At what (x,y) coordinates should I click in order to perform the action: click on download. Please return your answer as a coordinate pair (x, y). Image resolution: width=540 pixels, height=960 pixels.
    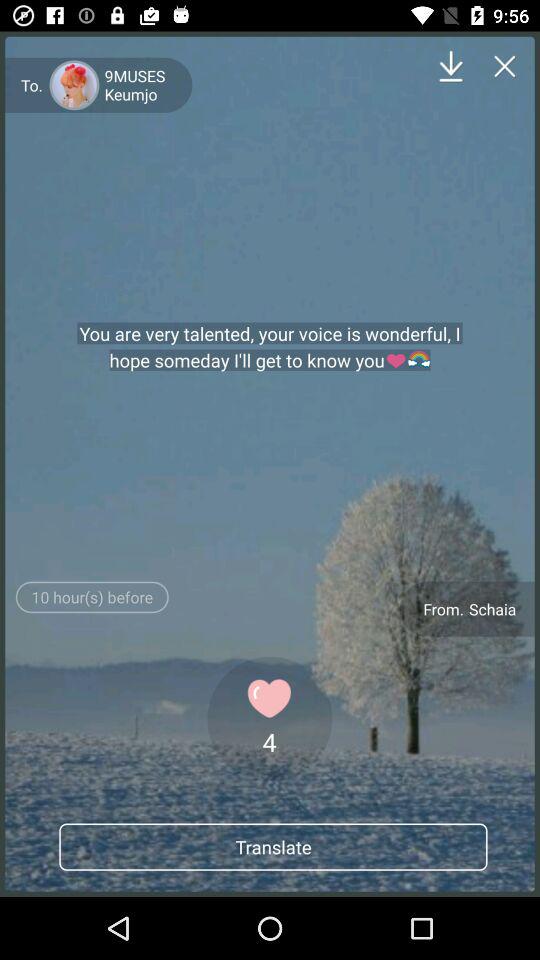
    Looking at the image, I should click on (450, 66).